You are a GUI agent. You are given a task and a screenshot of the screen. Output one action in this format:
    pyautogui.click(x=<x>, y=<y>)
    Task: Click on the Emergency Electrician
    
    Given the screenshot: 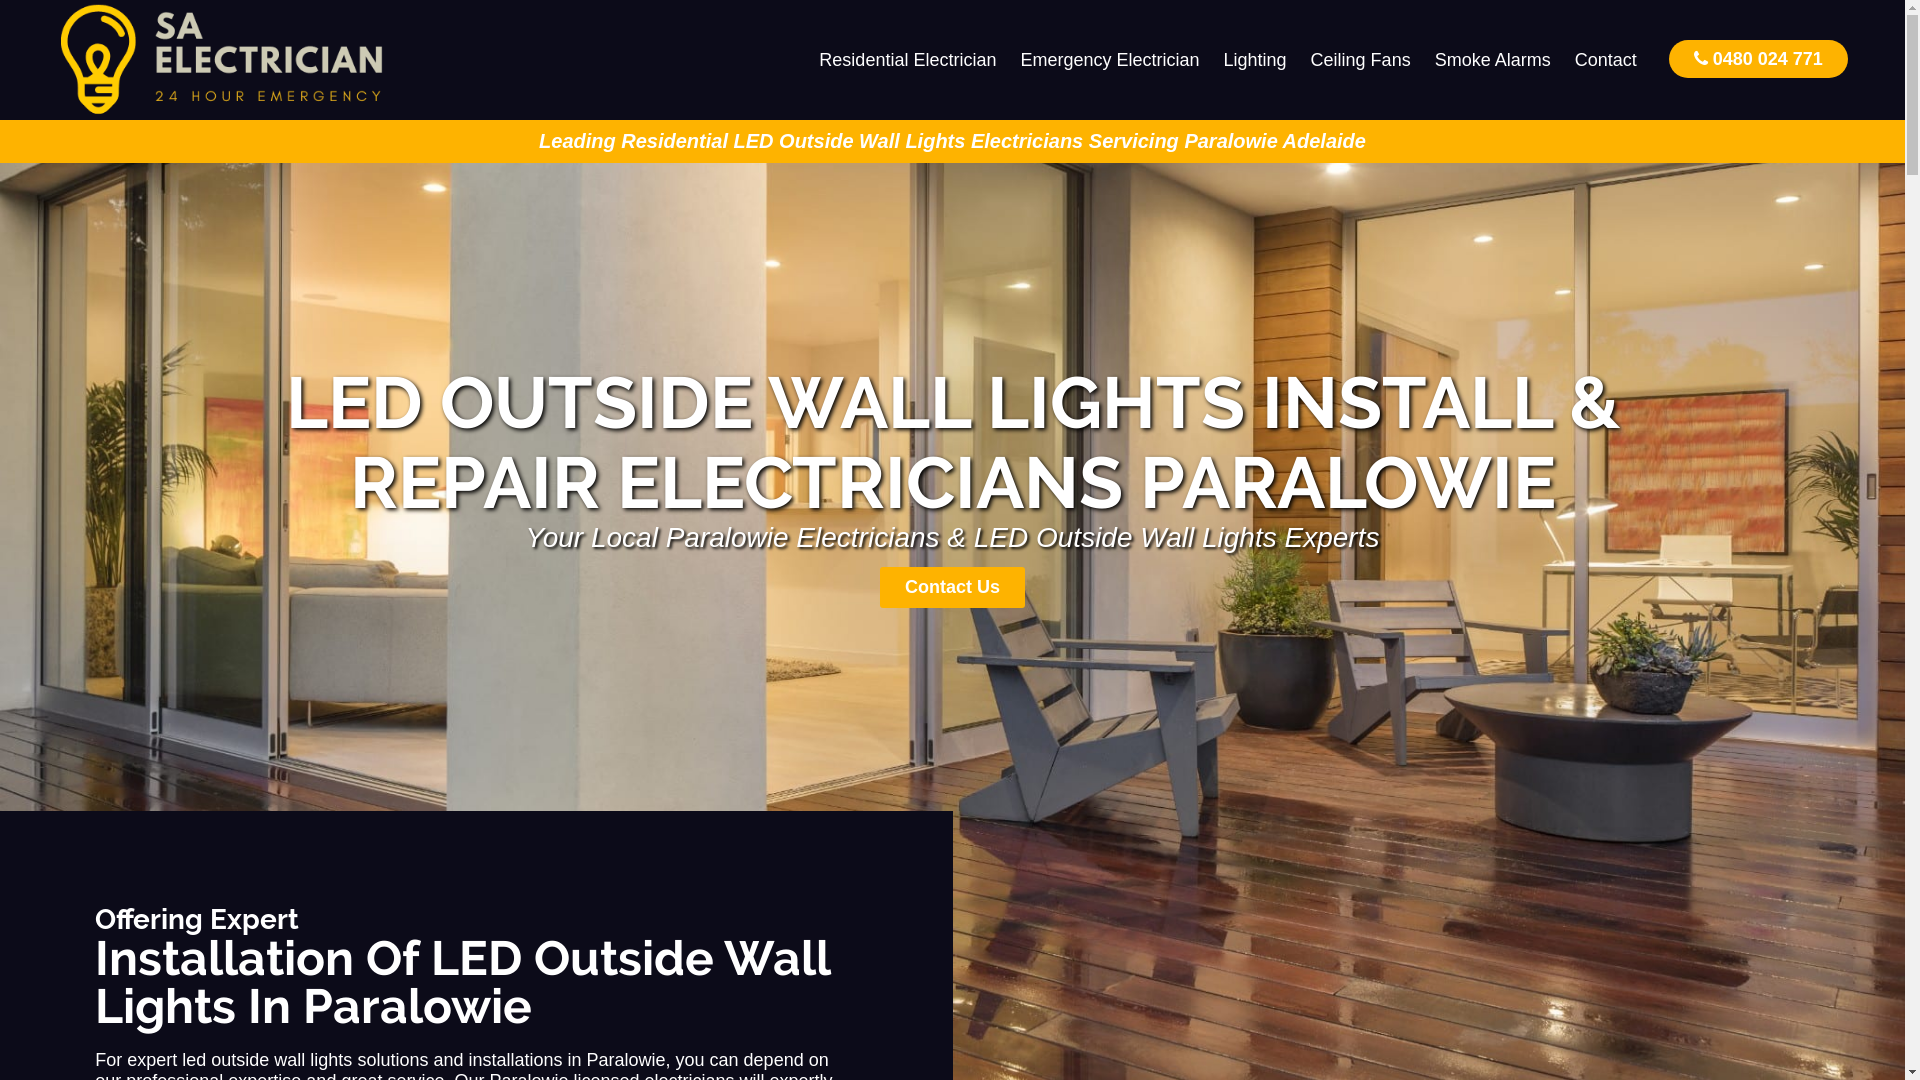 What is the action you would take?
    pyautogui.click(x=1110, y=60)
    